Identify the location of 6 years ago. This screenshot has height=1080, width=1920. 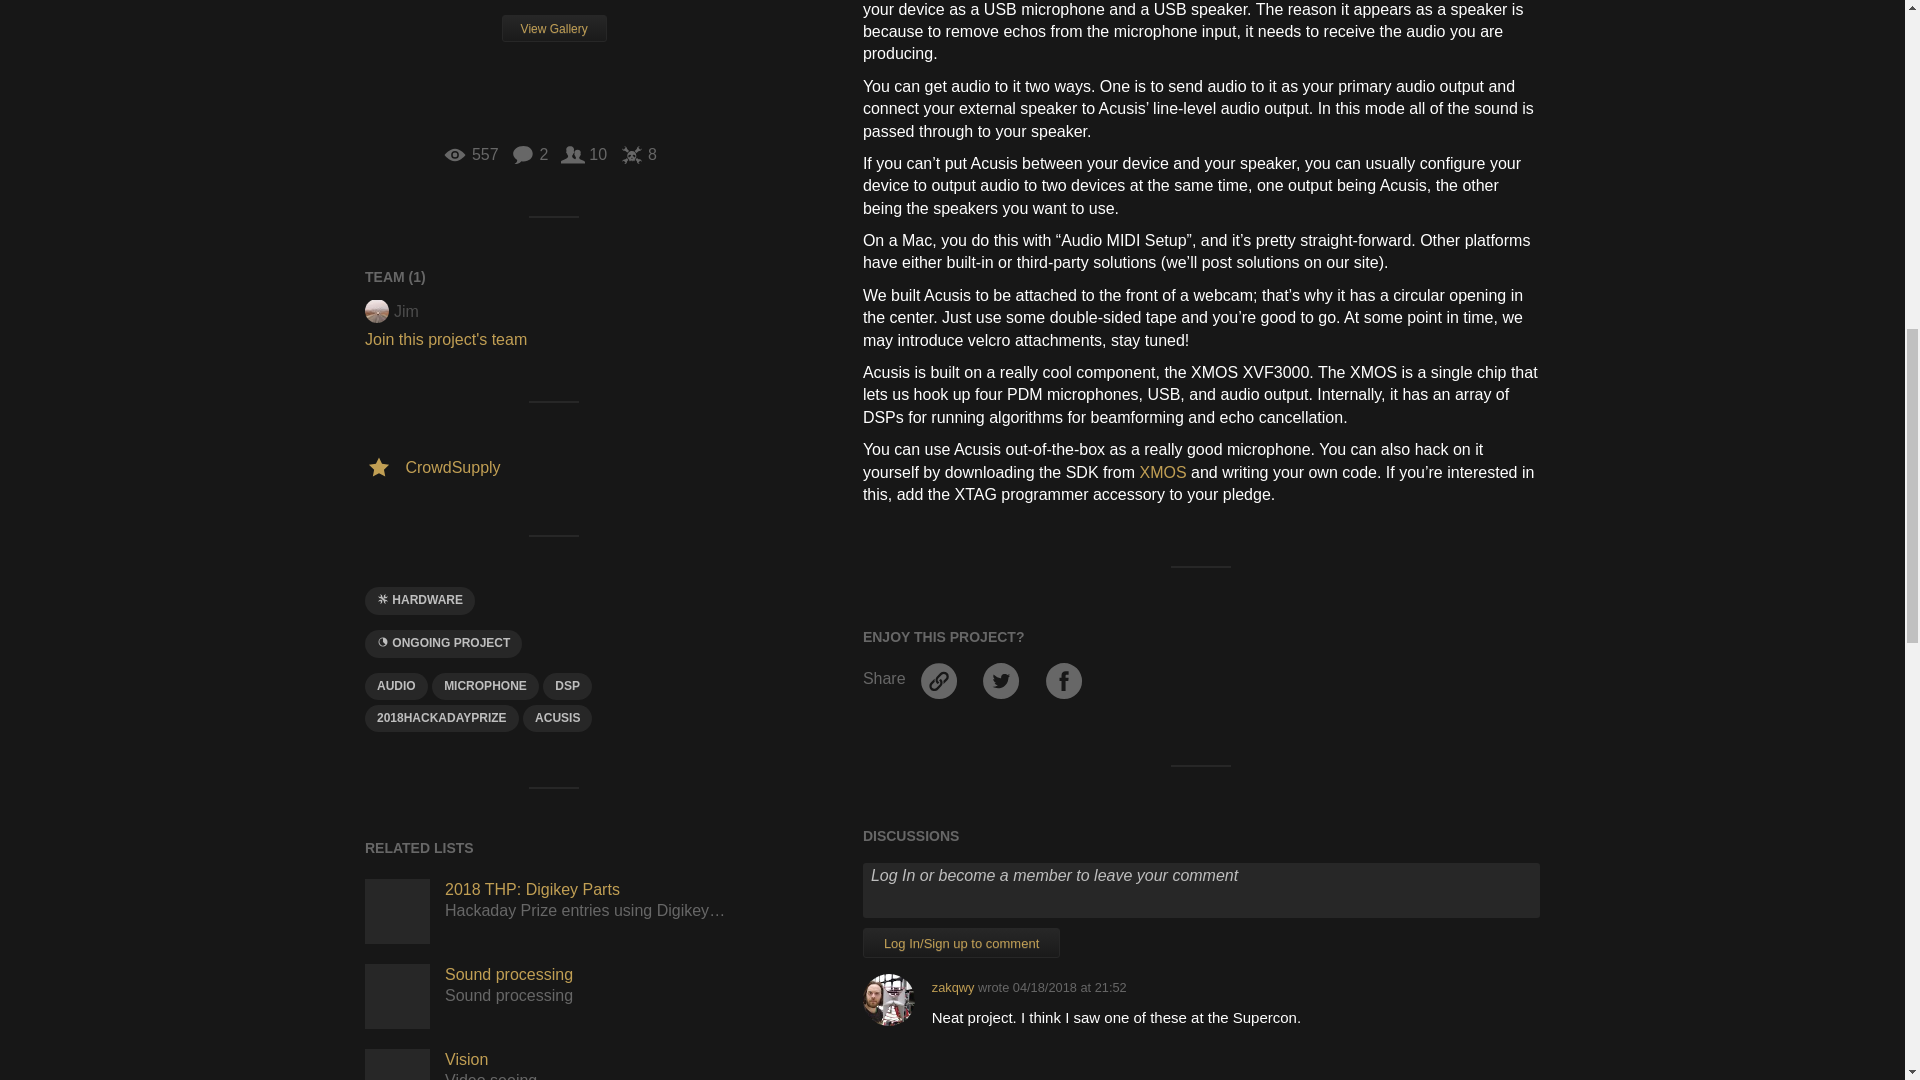
(1070, 986).